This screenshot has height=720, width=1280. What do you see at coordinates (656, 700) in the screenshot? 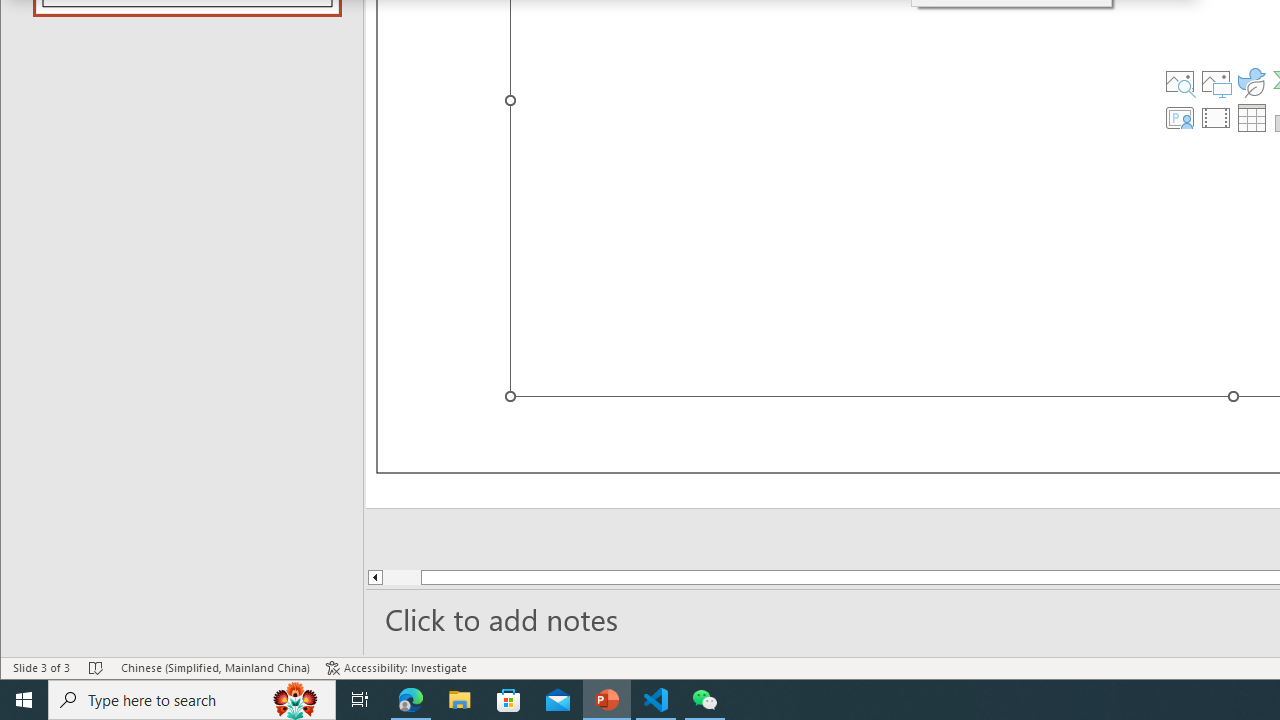
I see `Visual Studio Code - 1 running window` at bounding box center [656, 700].